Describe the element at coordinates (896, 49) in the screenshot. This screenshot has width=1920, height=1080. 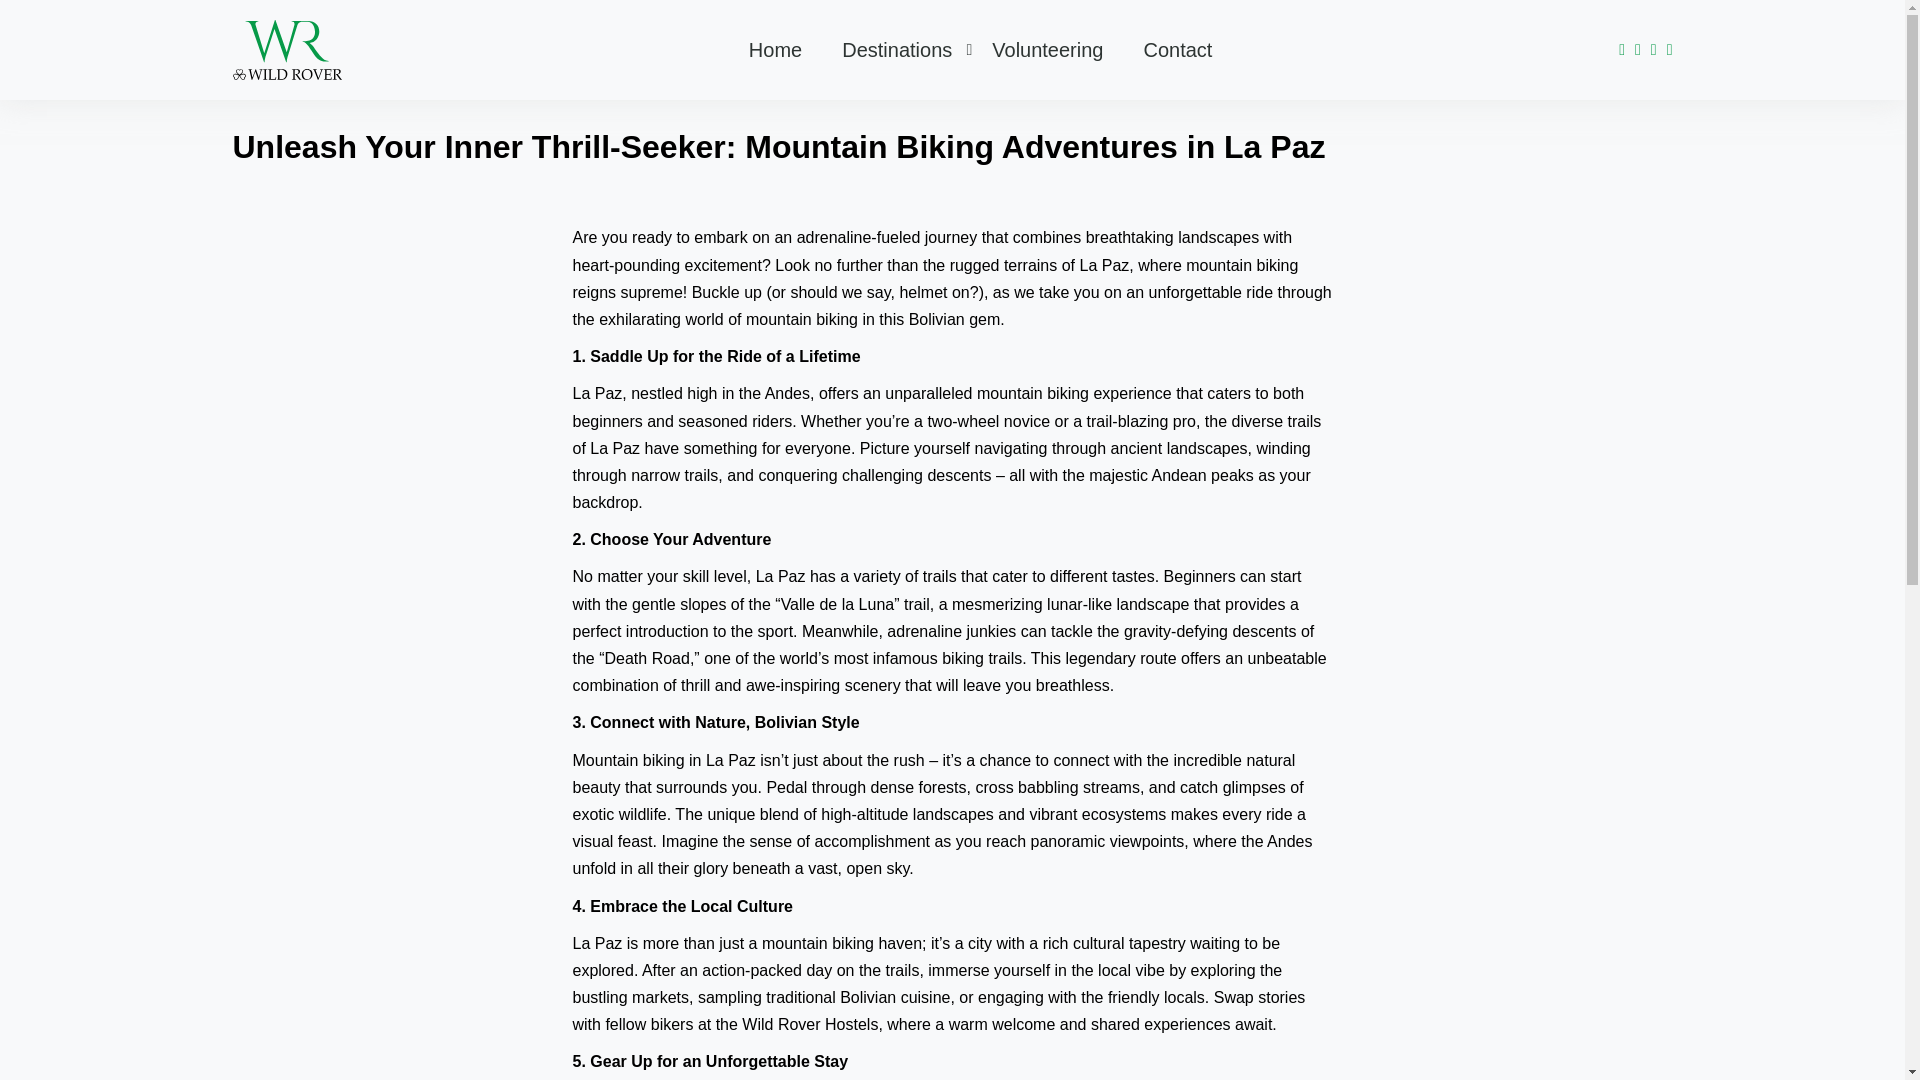
I see `Destinations` at that location.